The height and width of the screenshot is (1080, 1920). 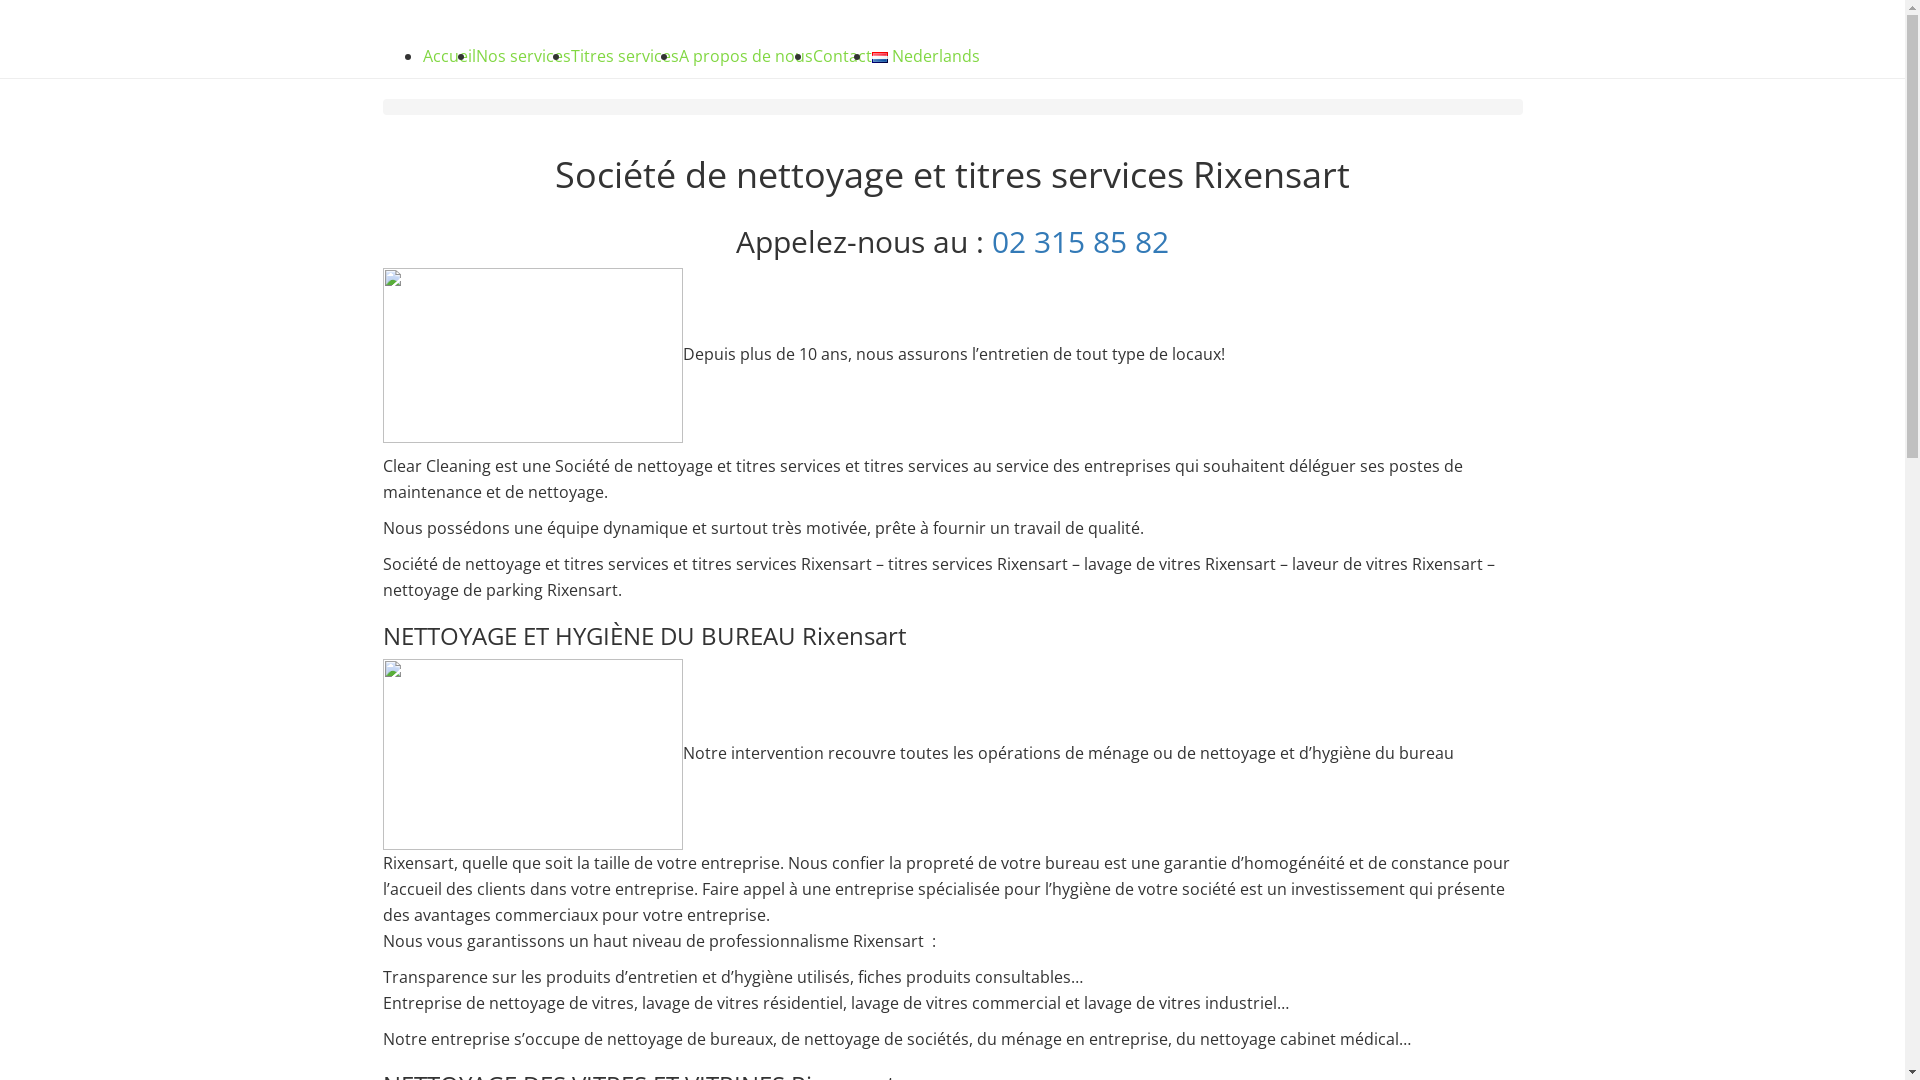 What do you see at coordinates (842, 56) in the screenshot?
I see `Contact` at bounding box center [842, 56].